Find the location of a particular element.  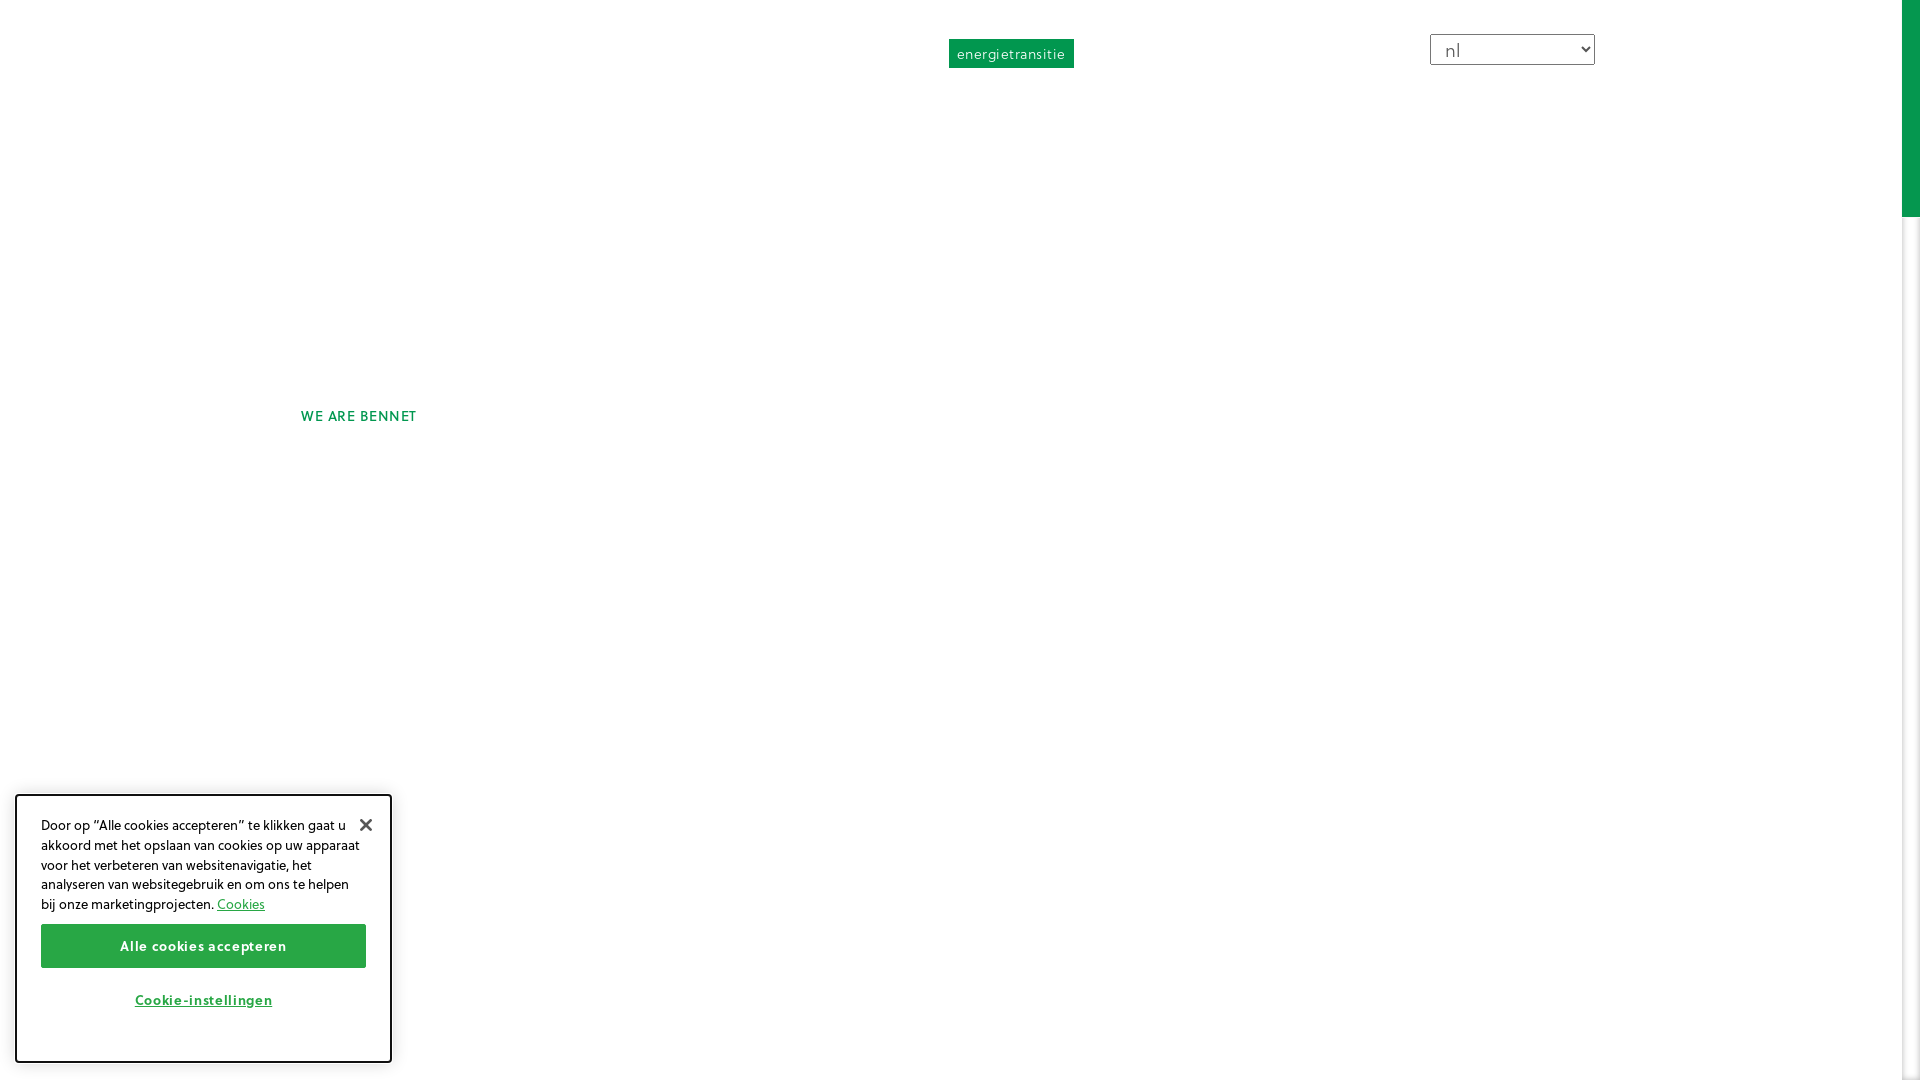

contact is located at coordinates (1396, 52).